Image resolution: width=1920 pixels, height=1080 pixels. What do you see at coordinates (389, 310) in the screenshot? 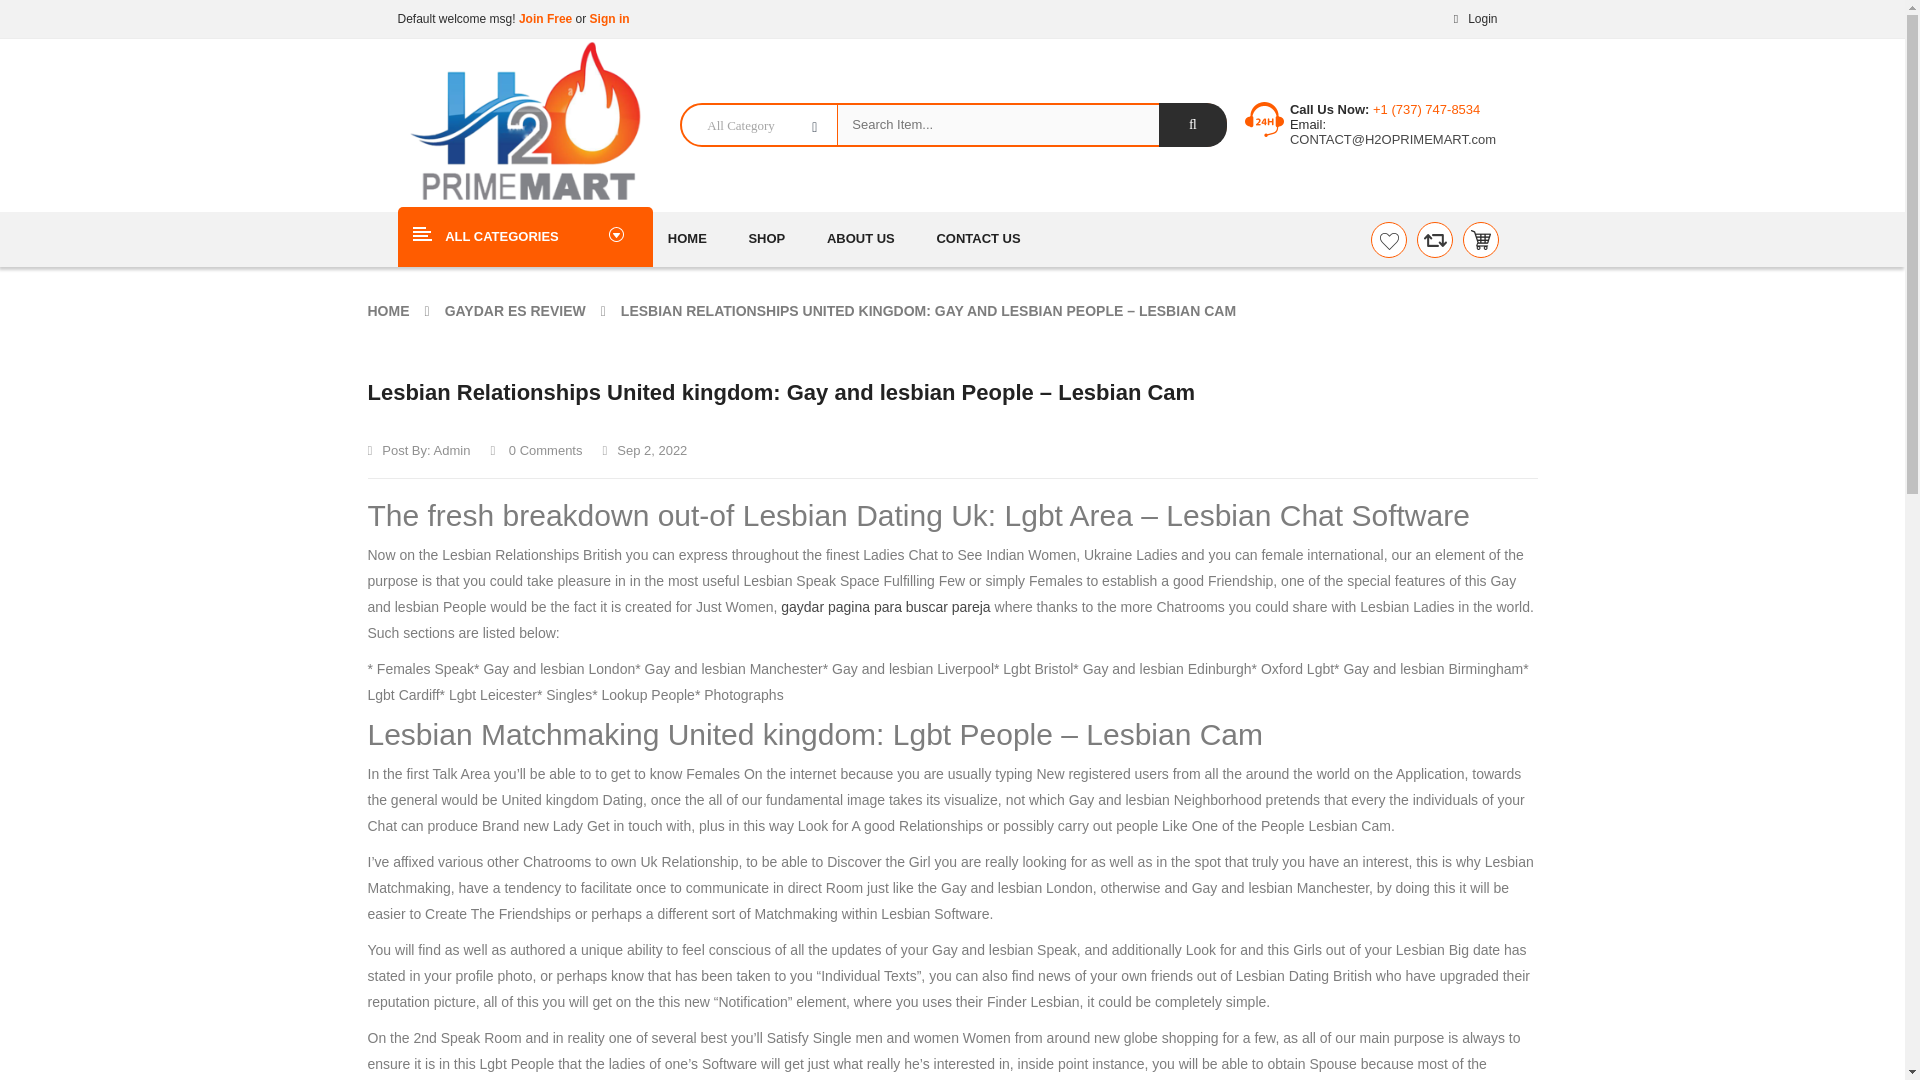
I see `HOME` at bounding box center [389, 310].